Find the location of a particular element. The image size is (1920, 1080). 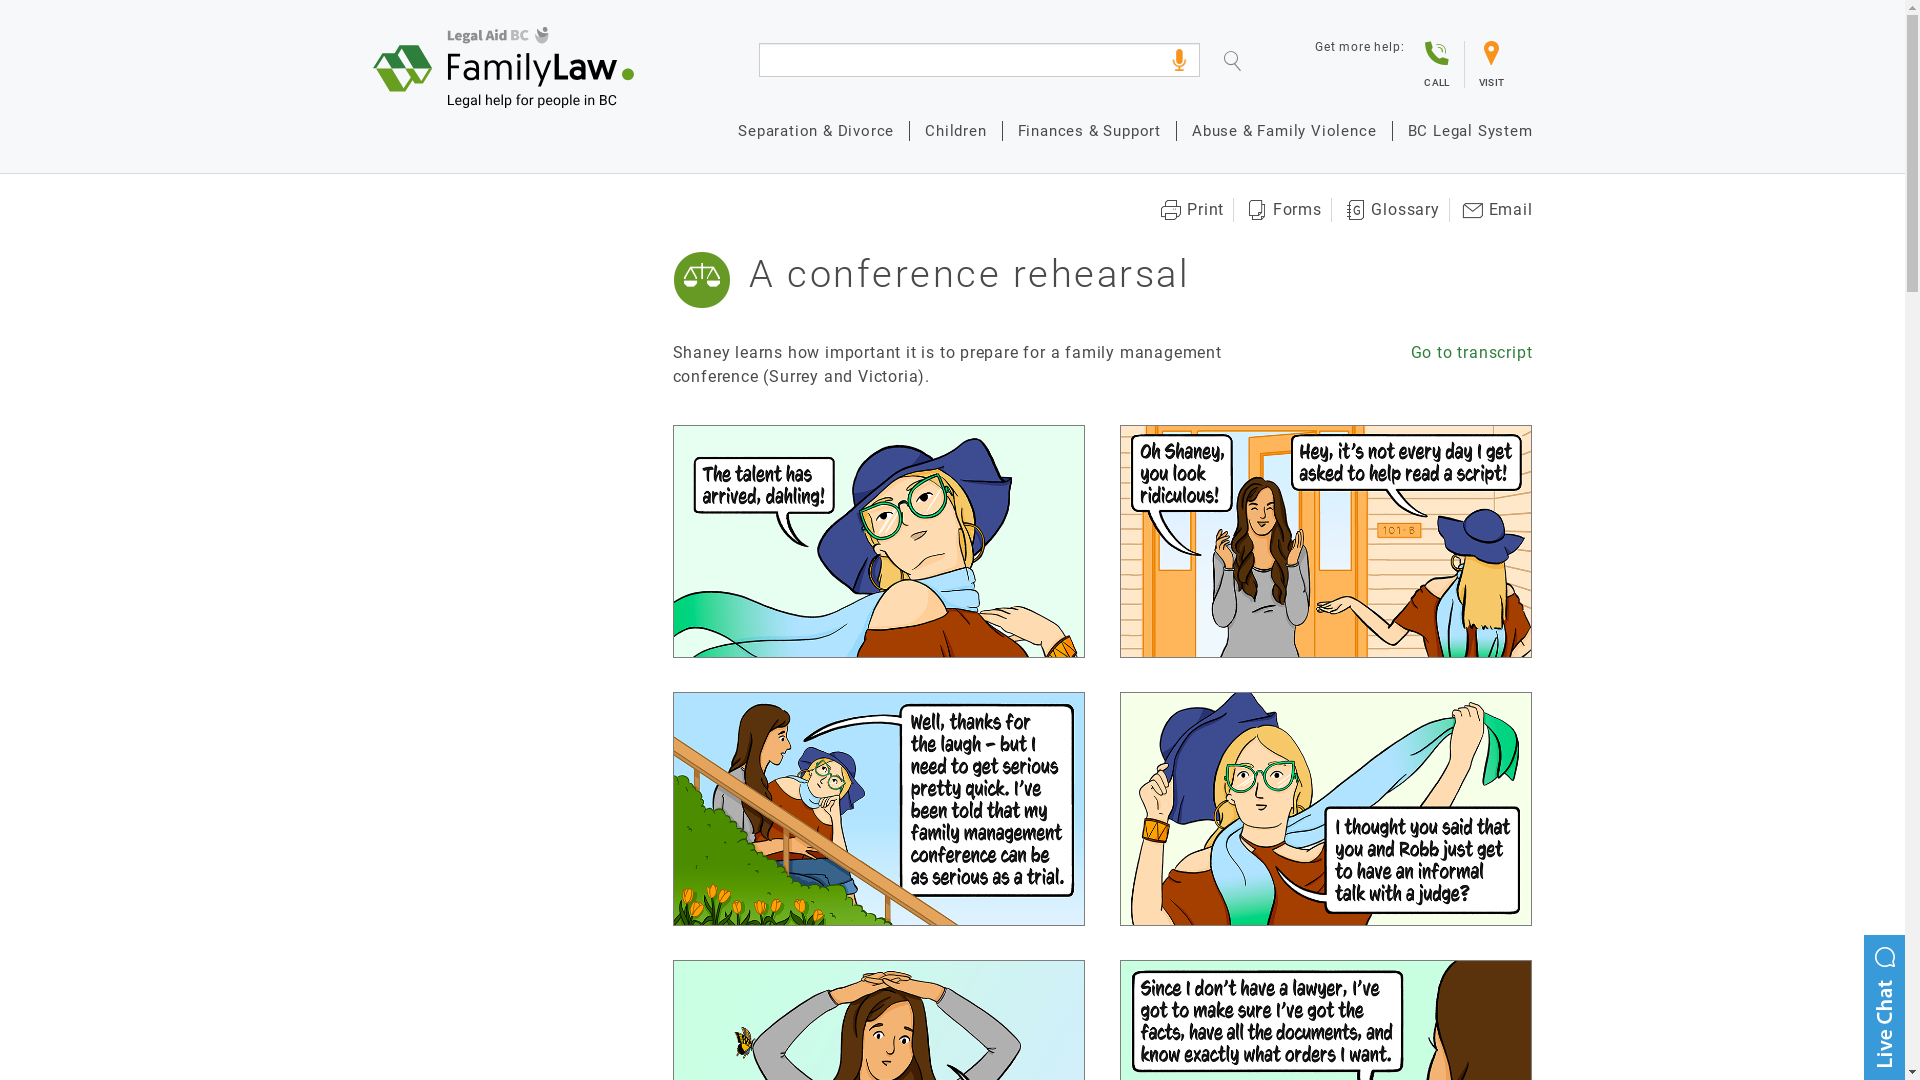

Forms is located at coordinates (1284, 210).